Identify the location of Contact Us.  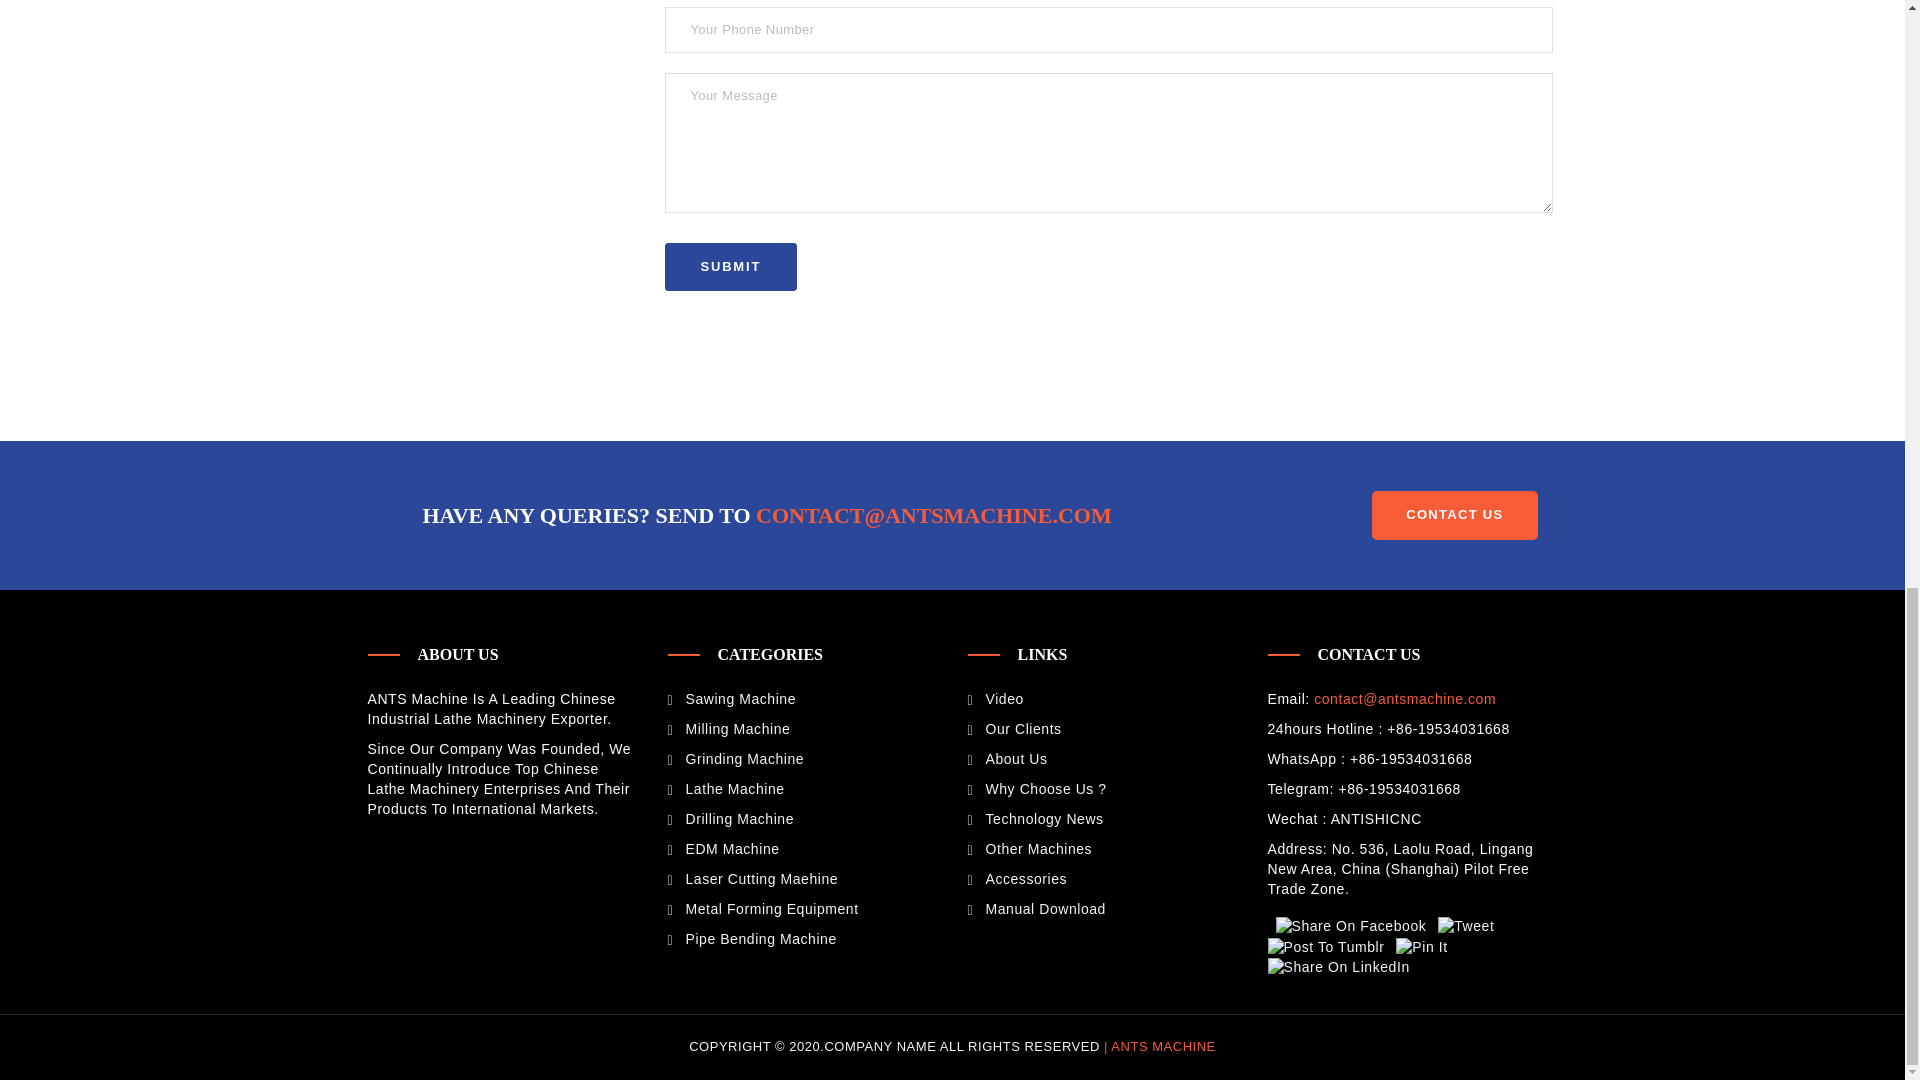
(1454, 516).